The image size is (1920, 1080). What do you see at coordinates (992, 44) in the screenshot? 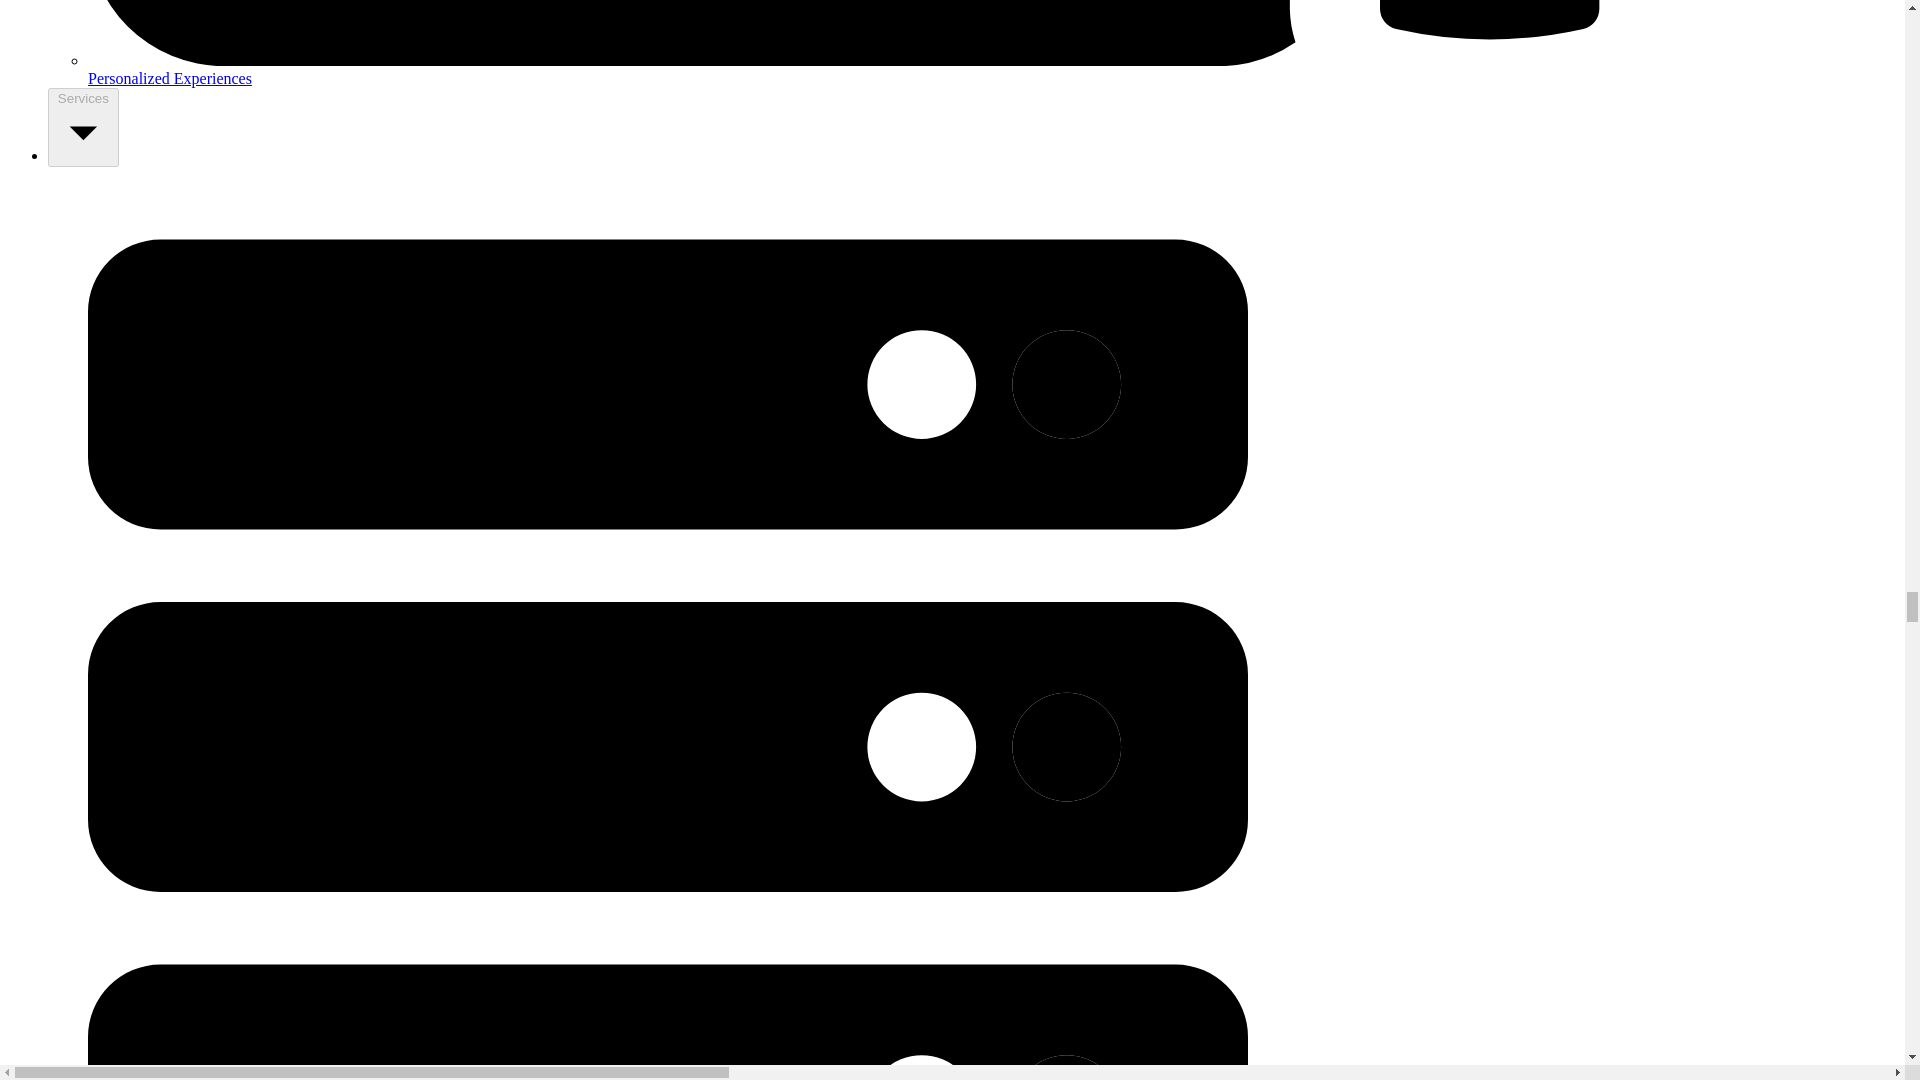
I see `Personalized Experiences` at bounding box center [992, 44].